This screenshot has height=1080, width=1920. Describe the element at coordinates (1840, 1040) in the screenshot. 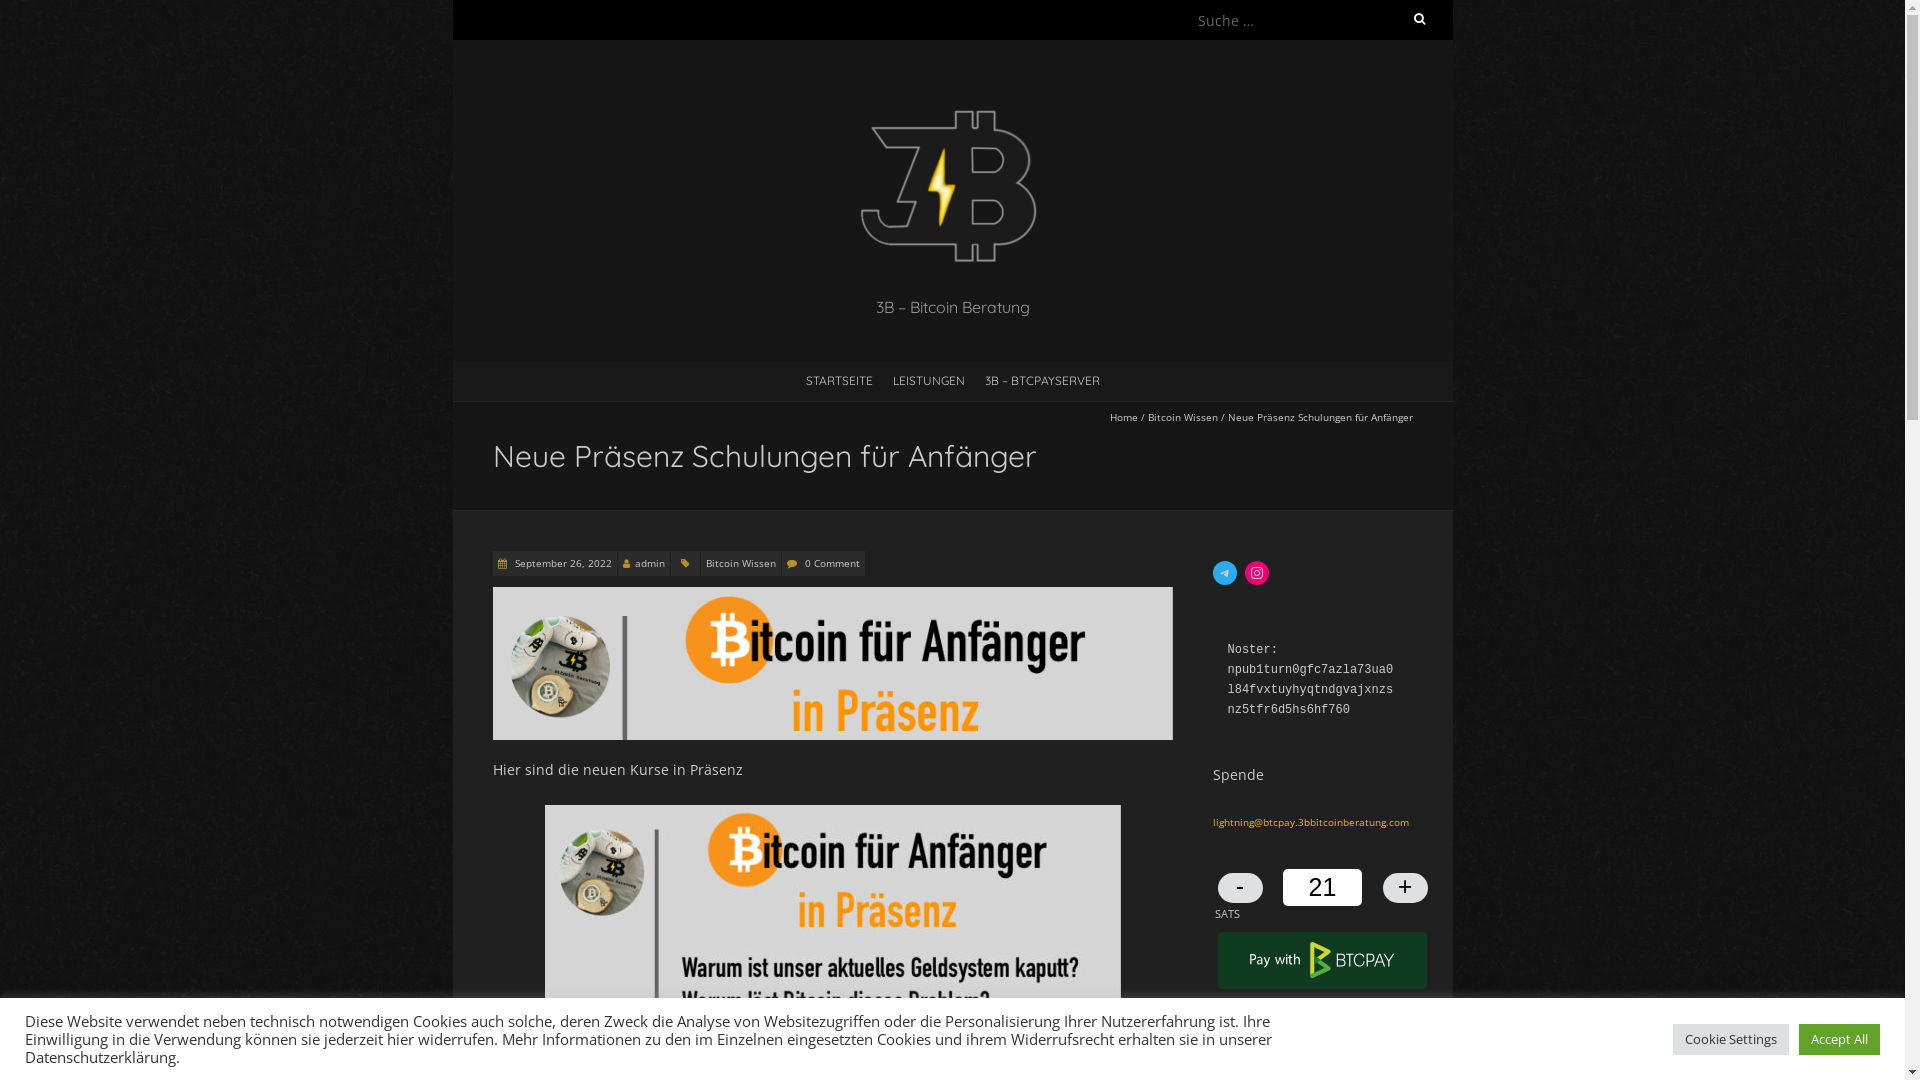

I see `Accept All` at that location.